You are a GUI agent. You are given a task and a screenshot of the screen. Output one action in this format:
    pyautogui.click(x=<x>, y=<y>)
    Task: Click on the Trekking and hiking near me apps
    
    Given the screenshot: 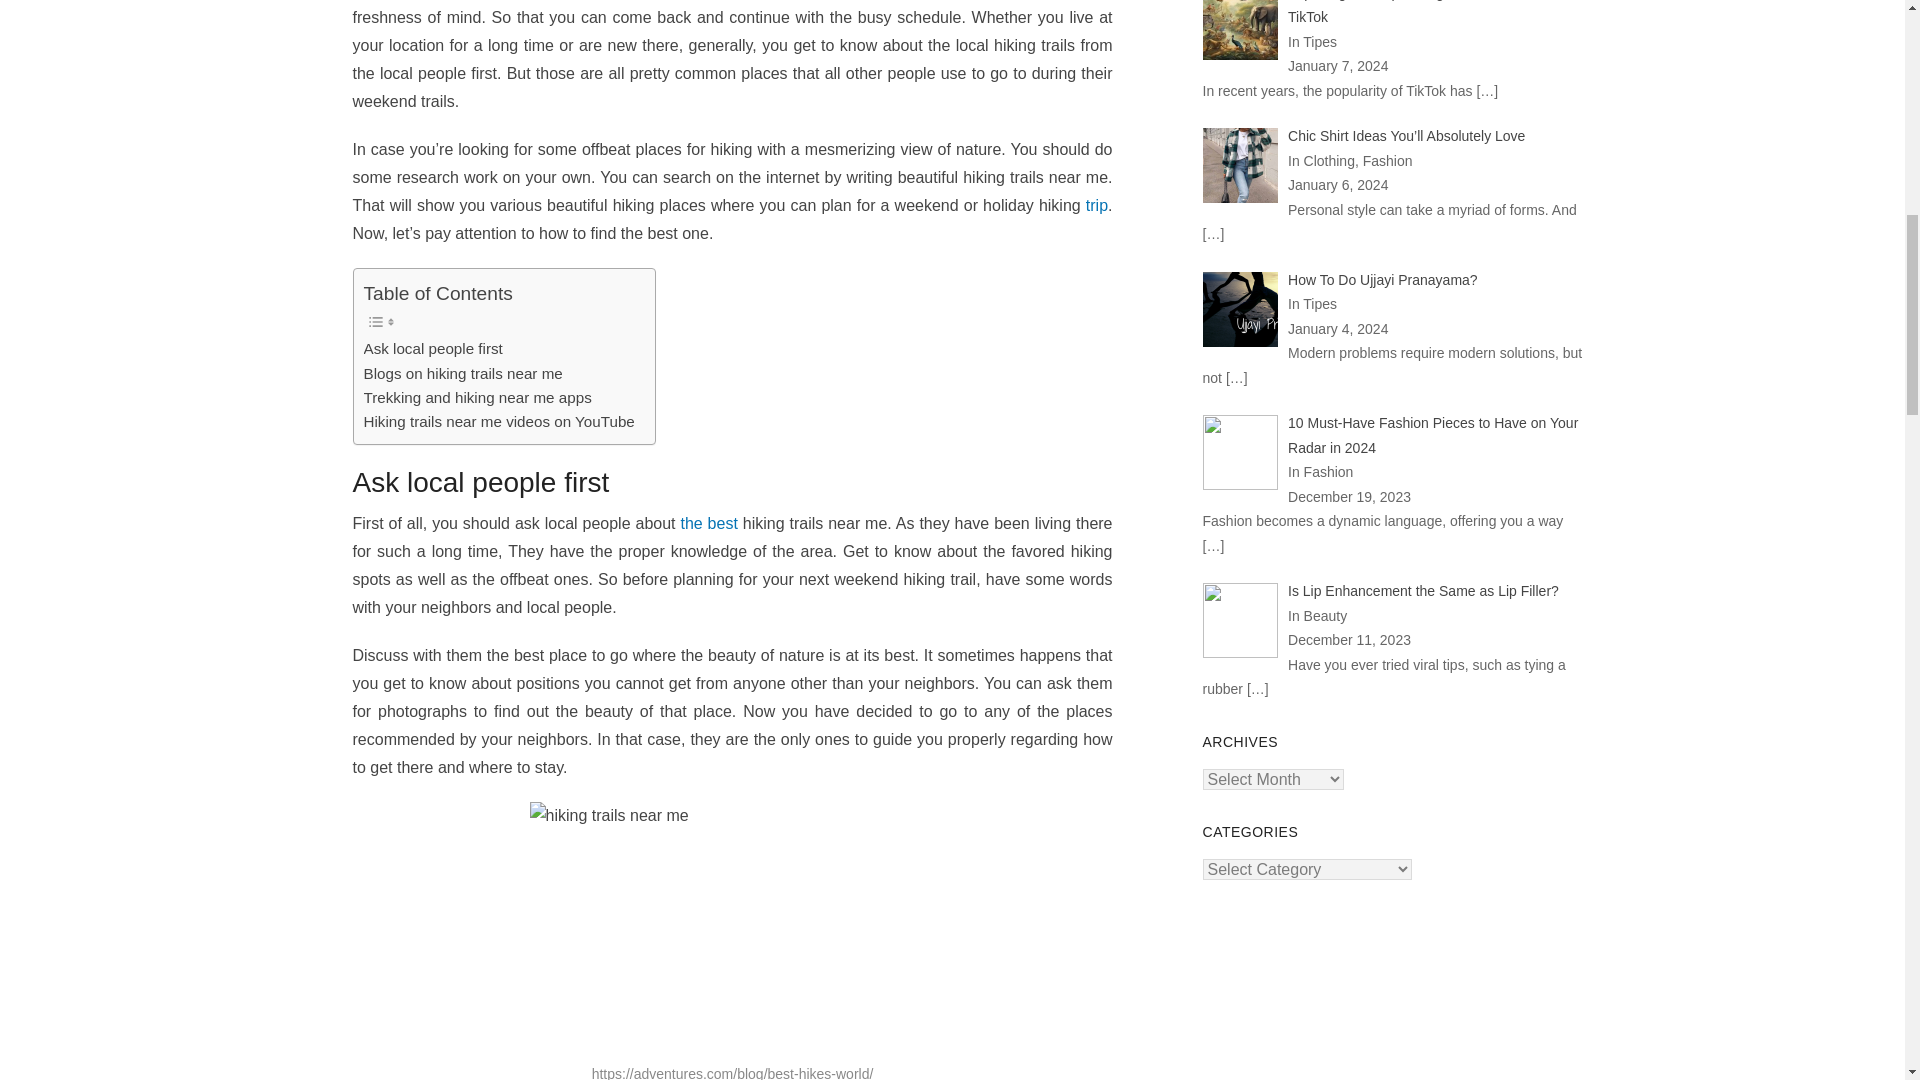 What is the action you would take?
    pyautogui.click(x=478, y=398)
    